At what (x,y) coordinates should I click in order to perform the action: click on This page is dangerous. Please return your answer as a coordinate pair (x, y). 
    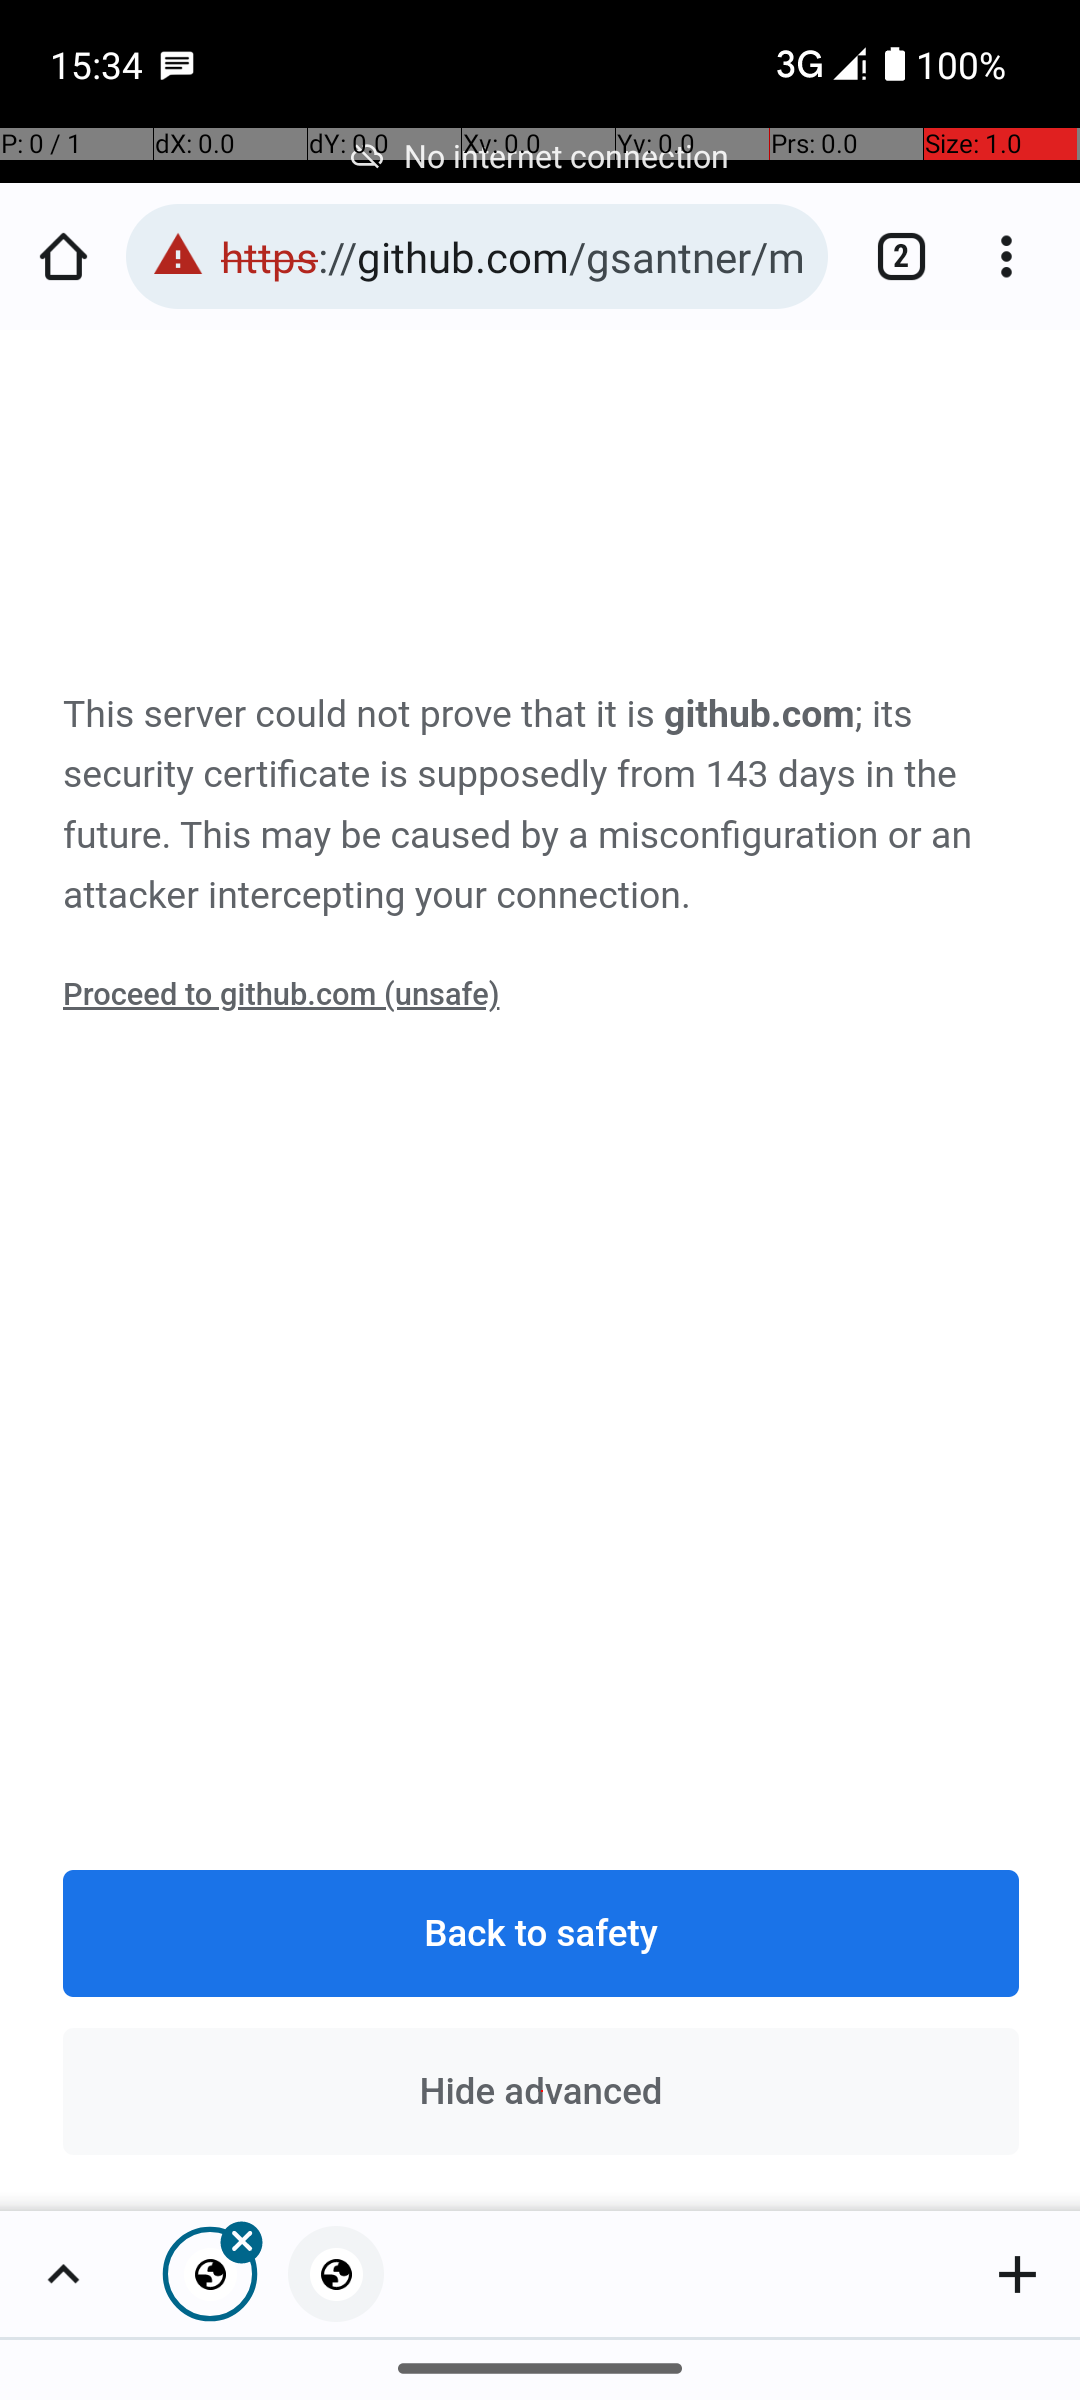
    Looking at the image, I should click on (178, 256).